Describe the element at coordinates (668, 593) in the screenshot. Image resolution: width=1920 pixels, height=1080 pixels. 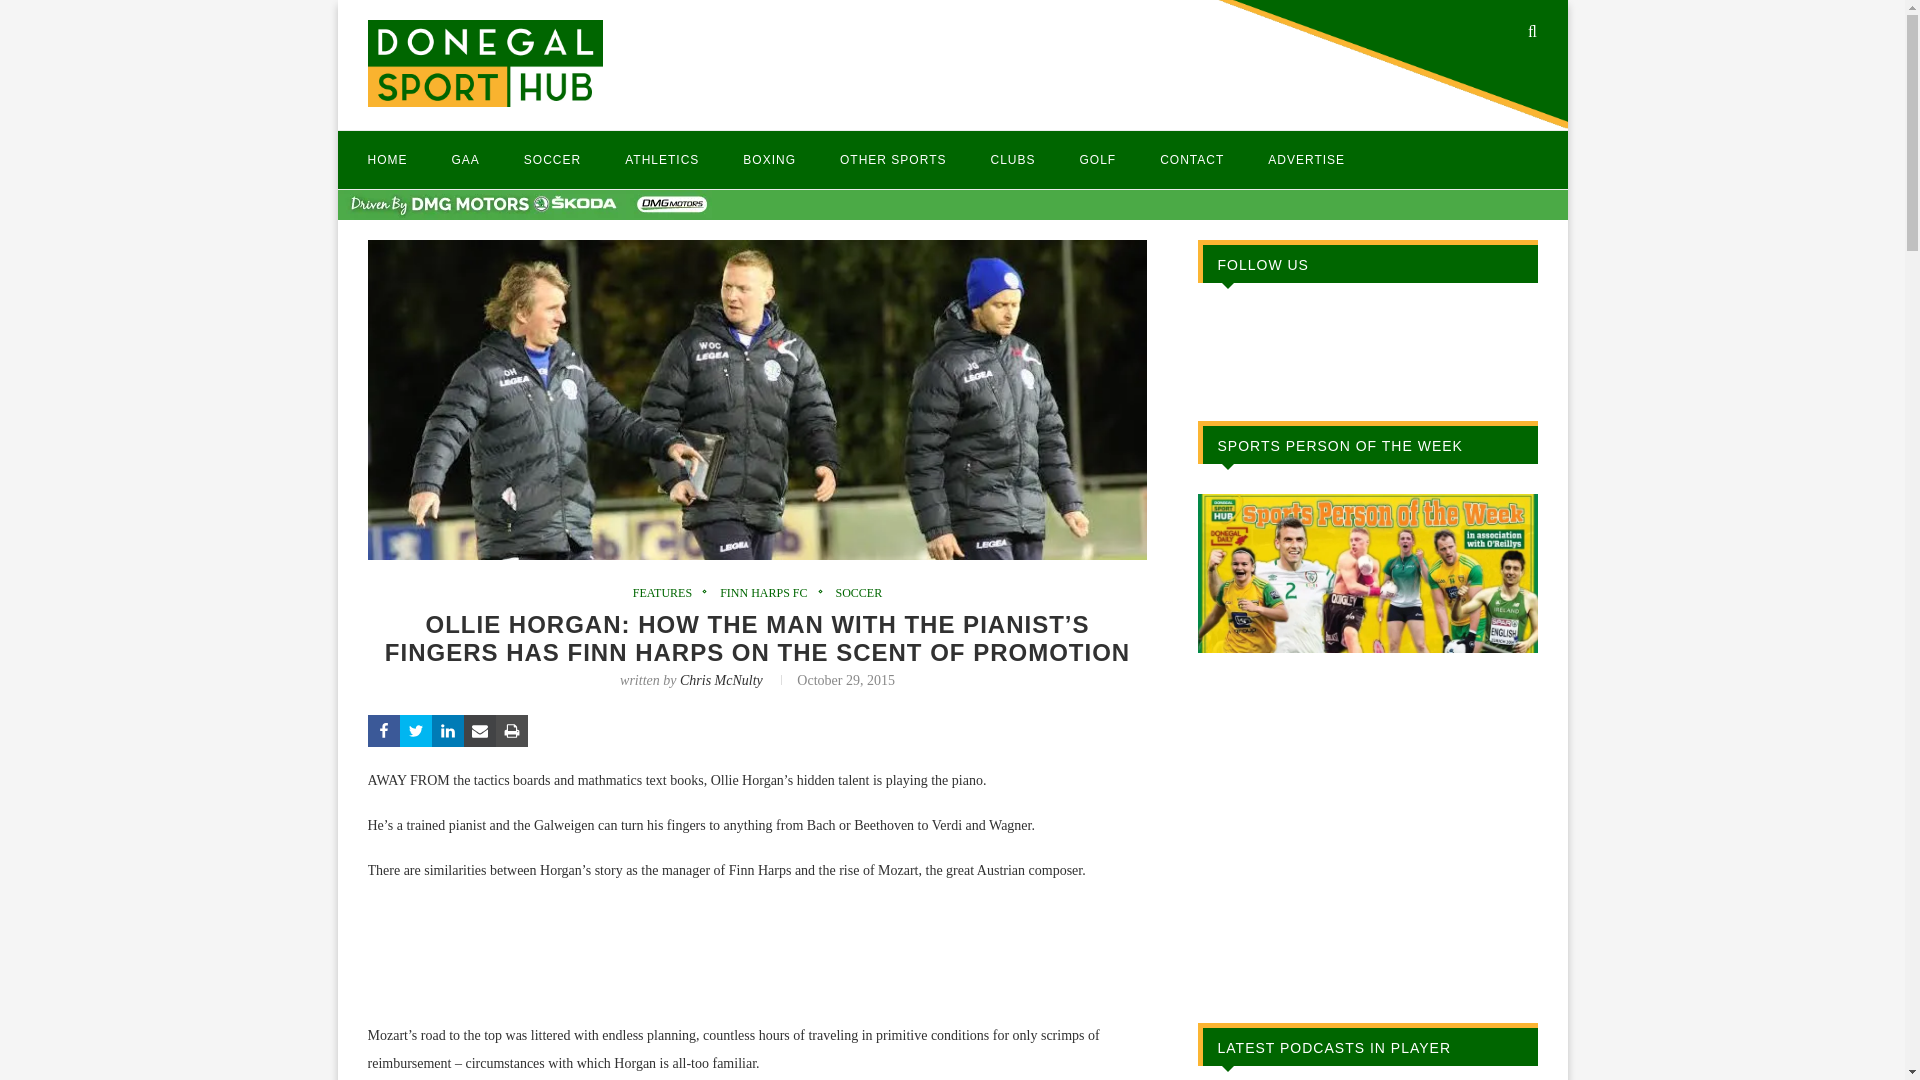
I see `FEATURES` at that location.